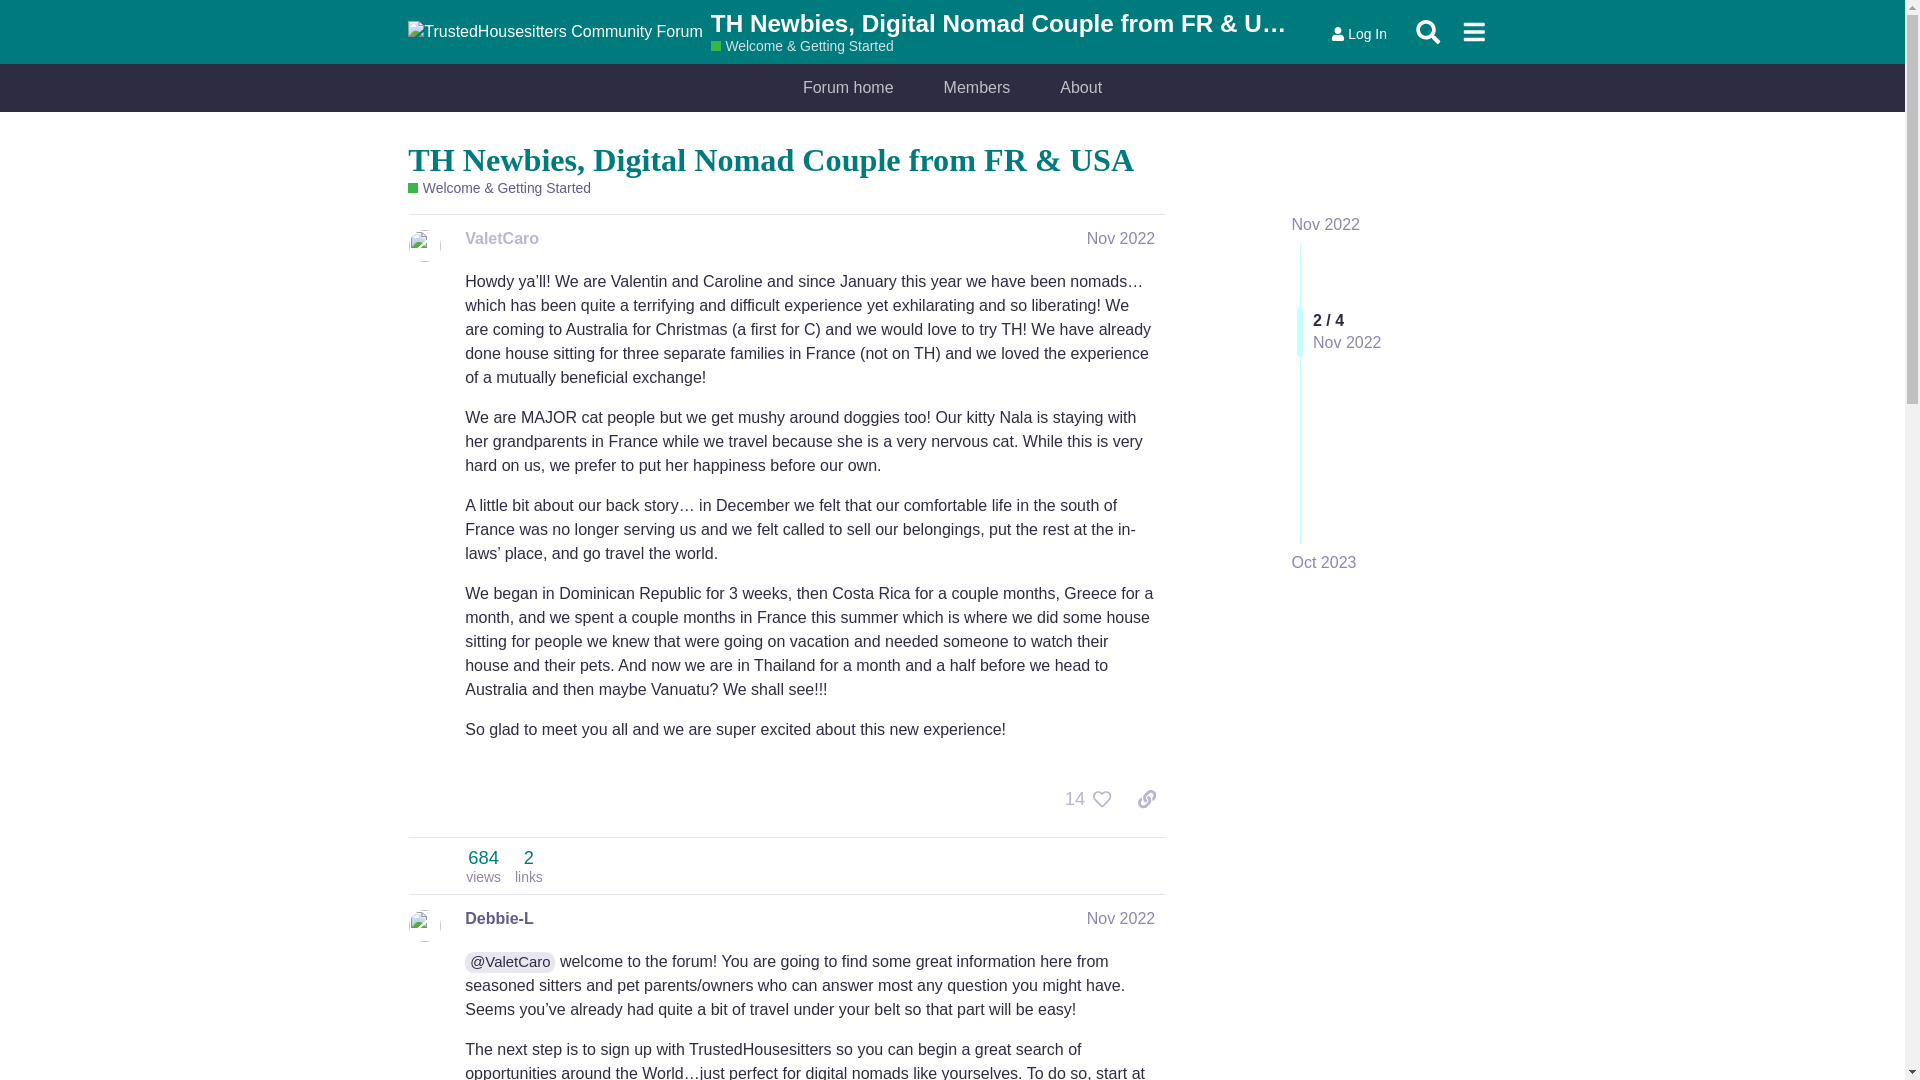 The width and height of the screenshot is (1920, 1080). I want to click on Debbie-L, so click(1080, 88).